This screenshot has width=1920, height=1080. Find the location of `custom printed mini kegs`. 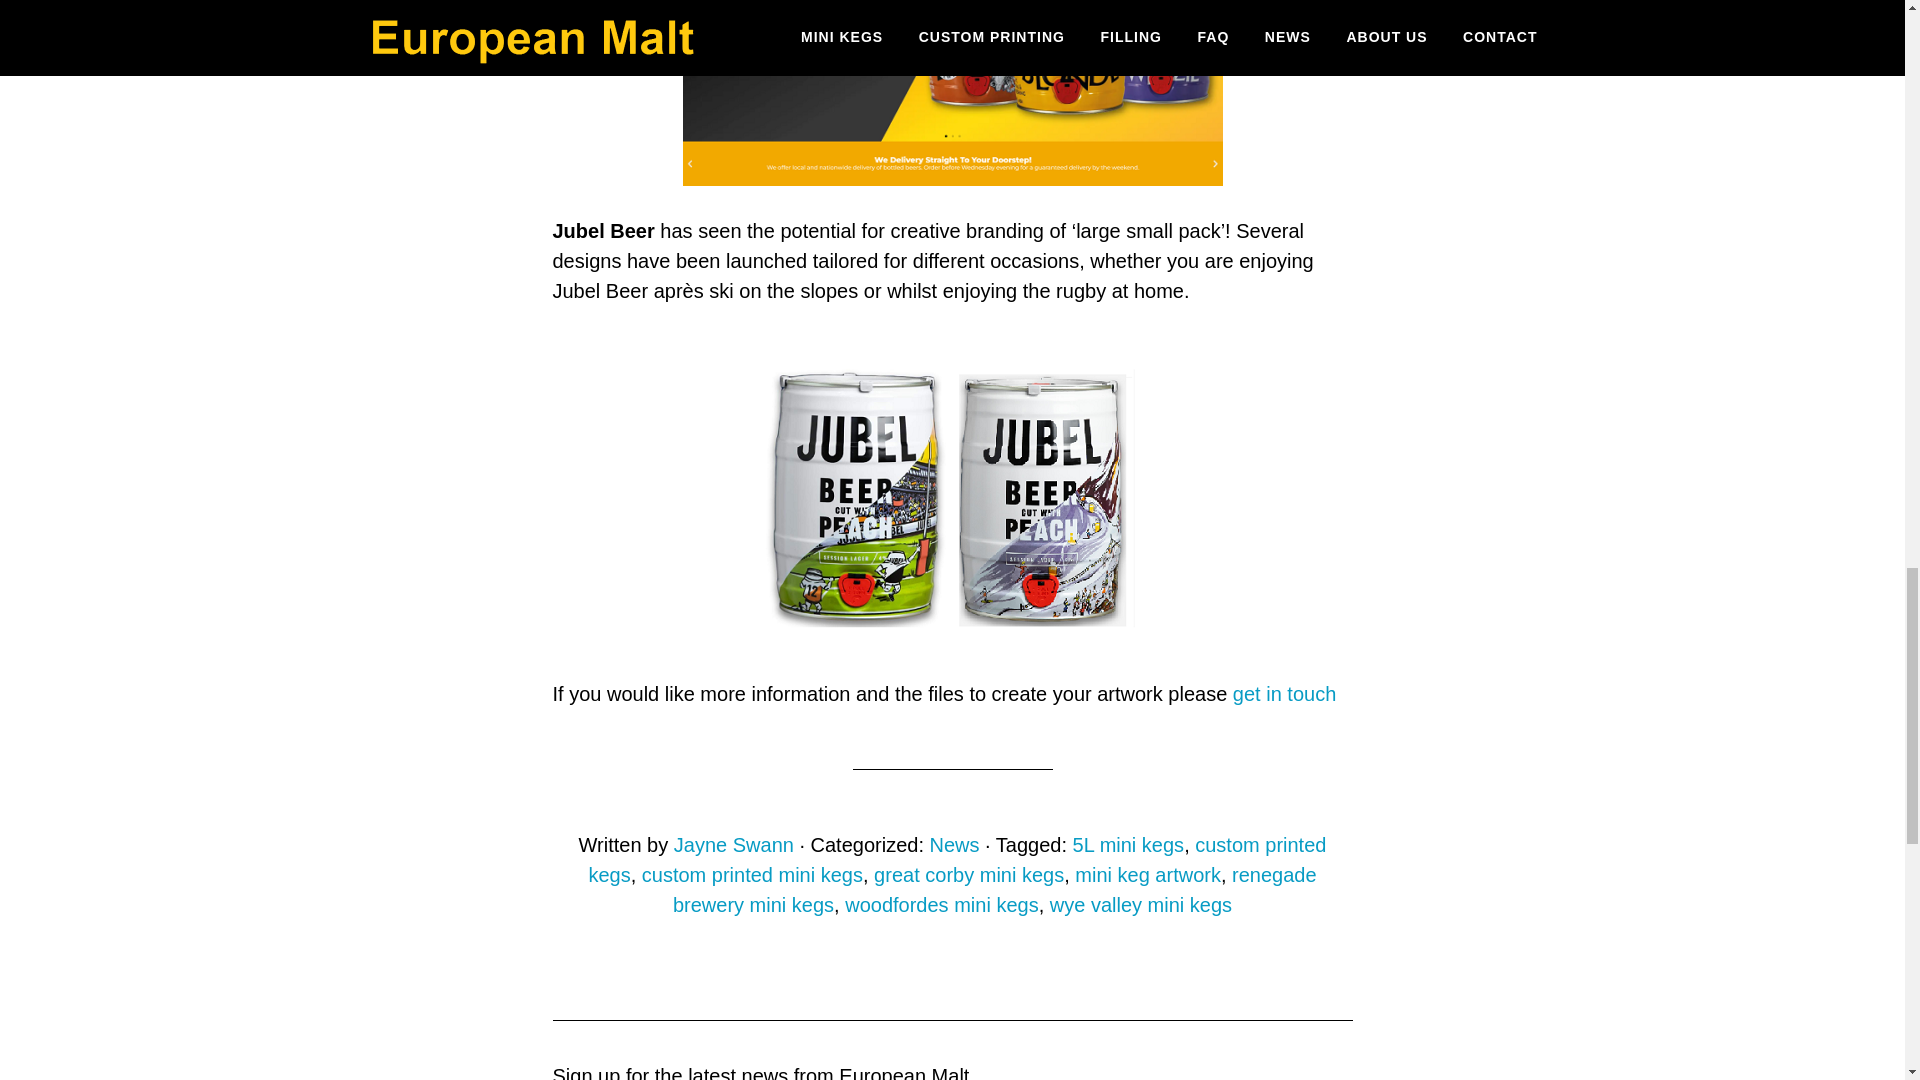

custom printed mini kegs is located at coordinates (752, 874).